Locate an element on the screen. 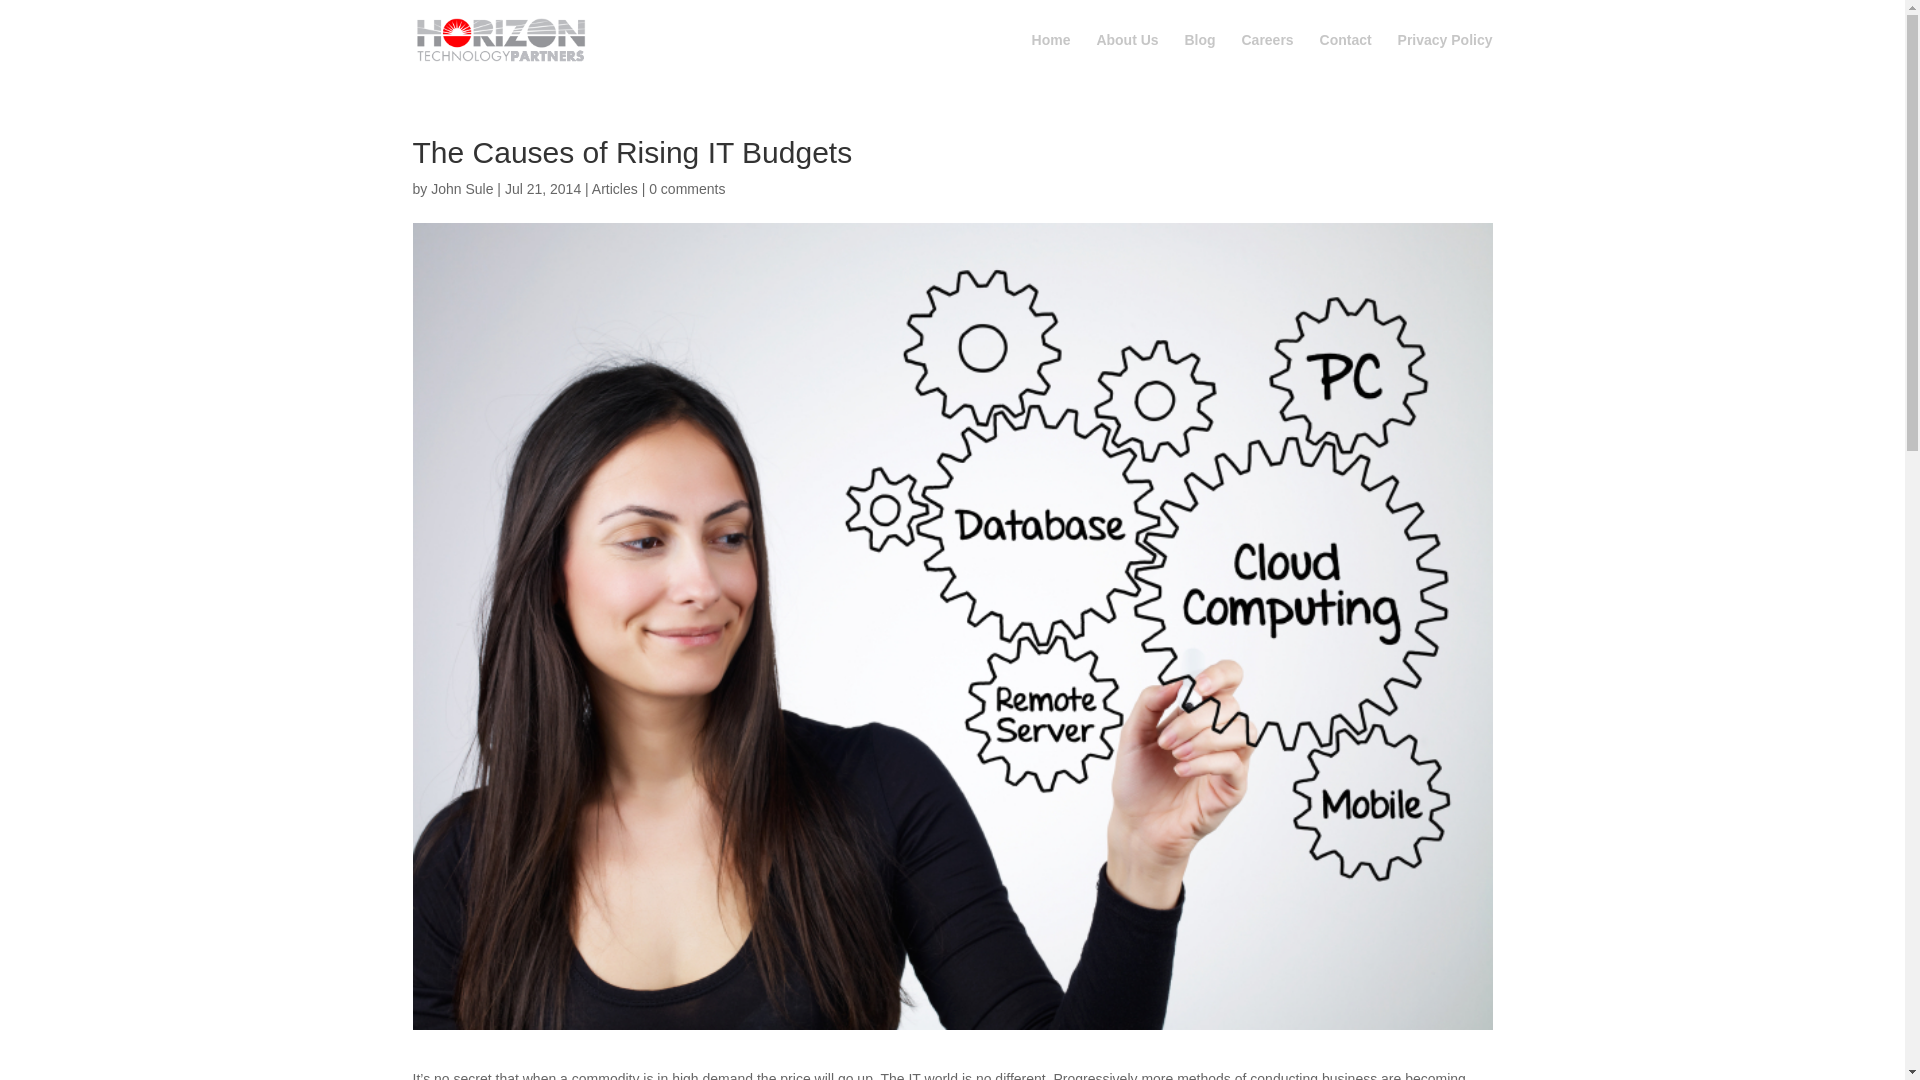 Image resolution: width=1920 pixels, height=1080 pixels. About Us is located at coordinates (1126, 56).